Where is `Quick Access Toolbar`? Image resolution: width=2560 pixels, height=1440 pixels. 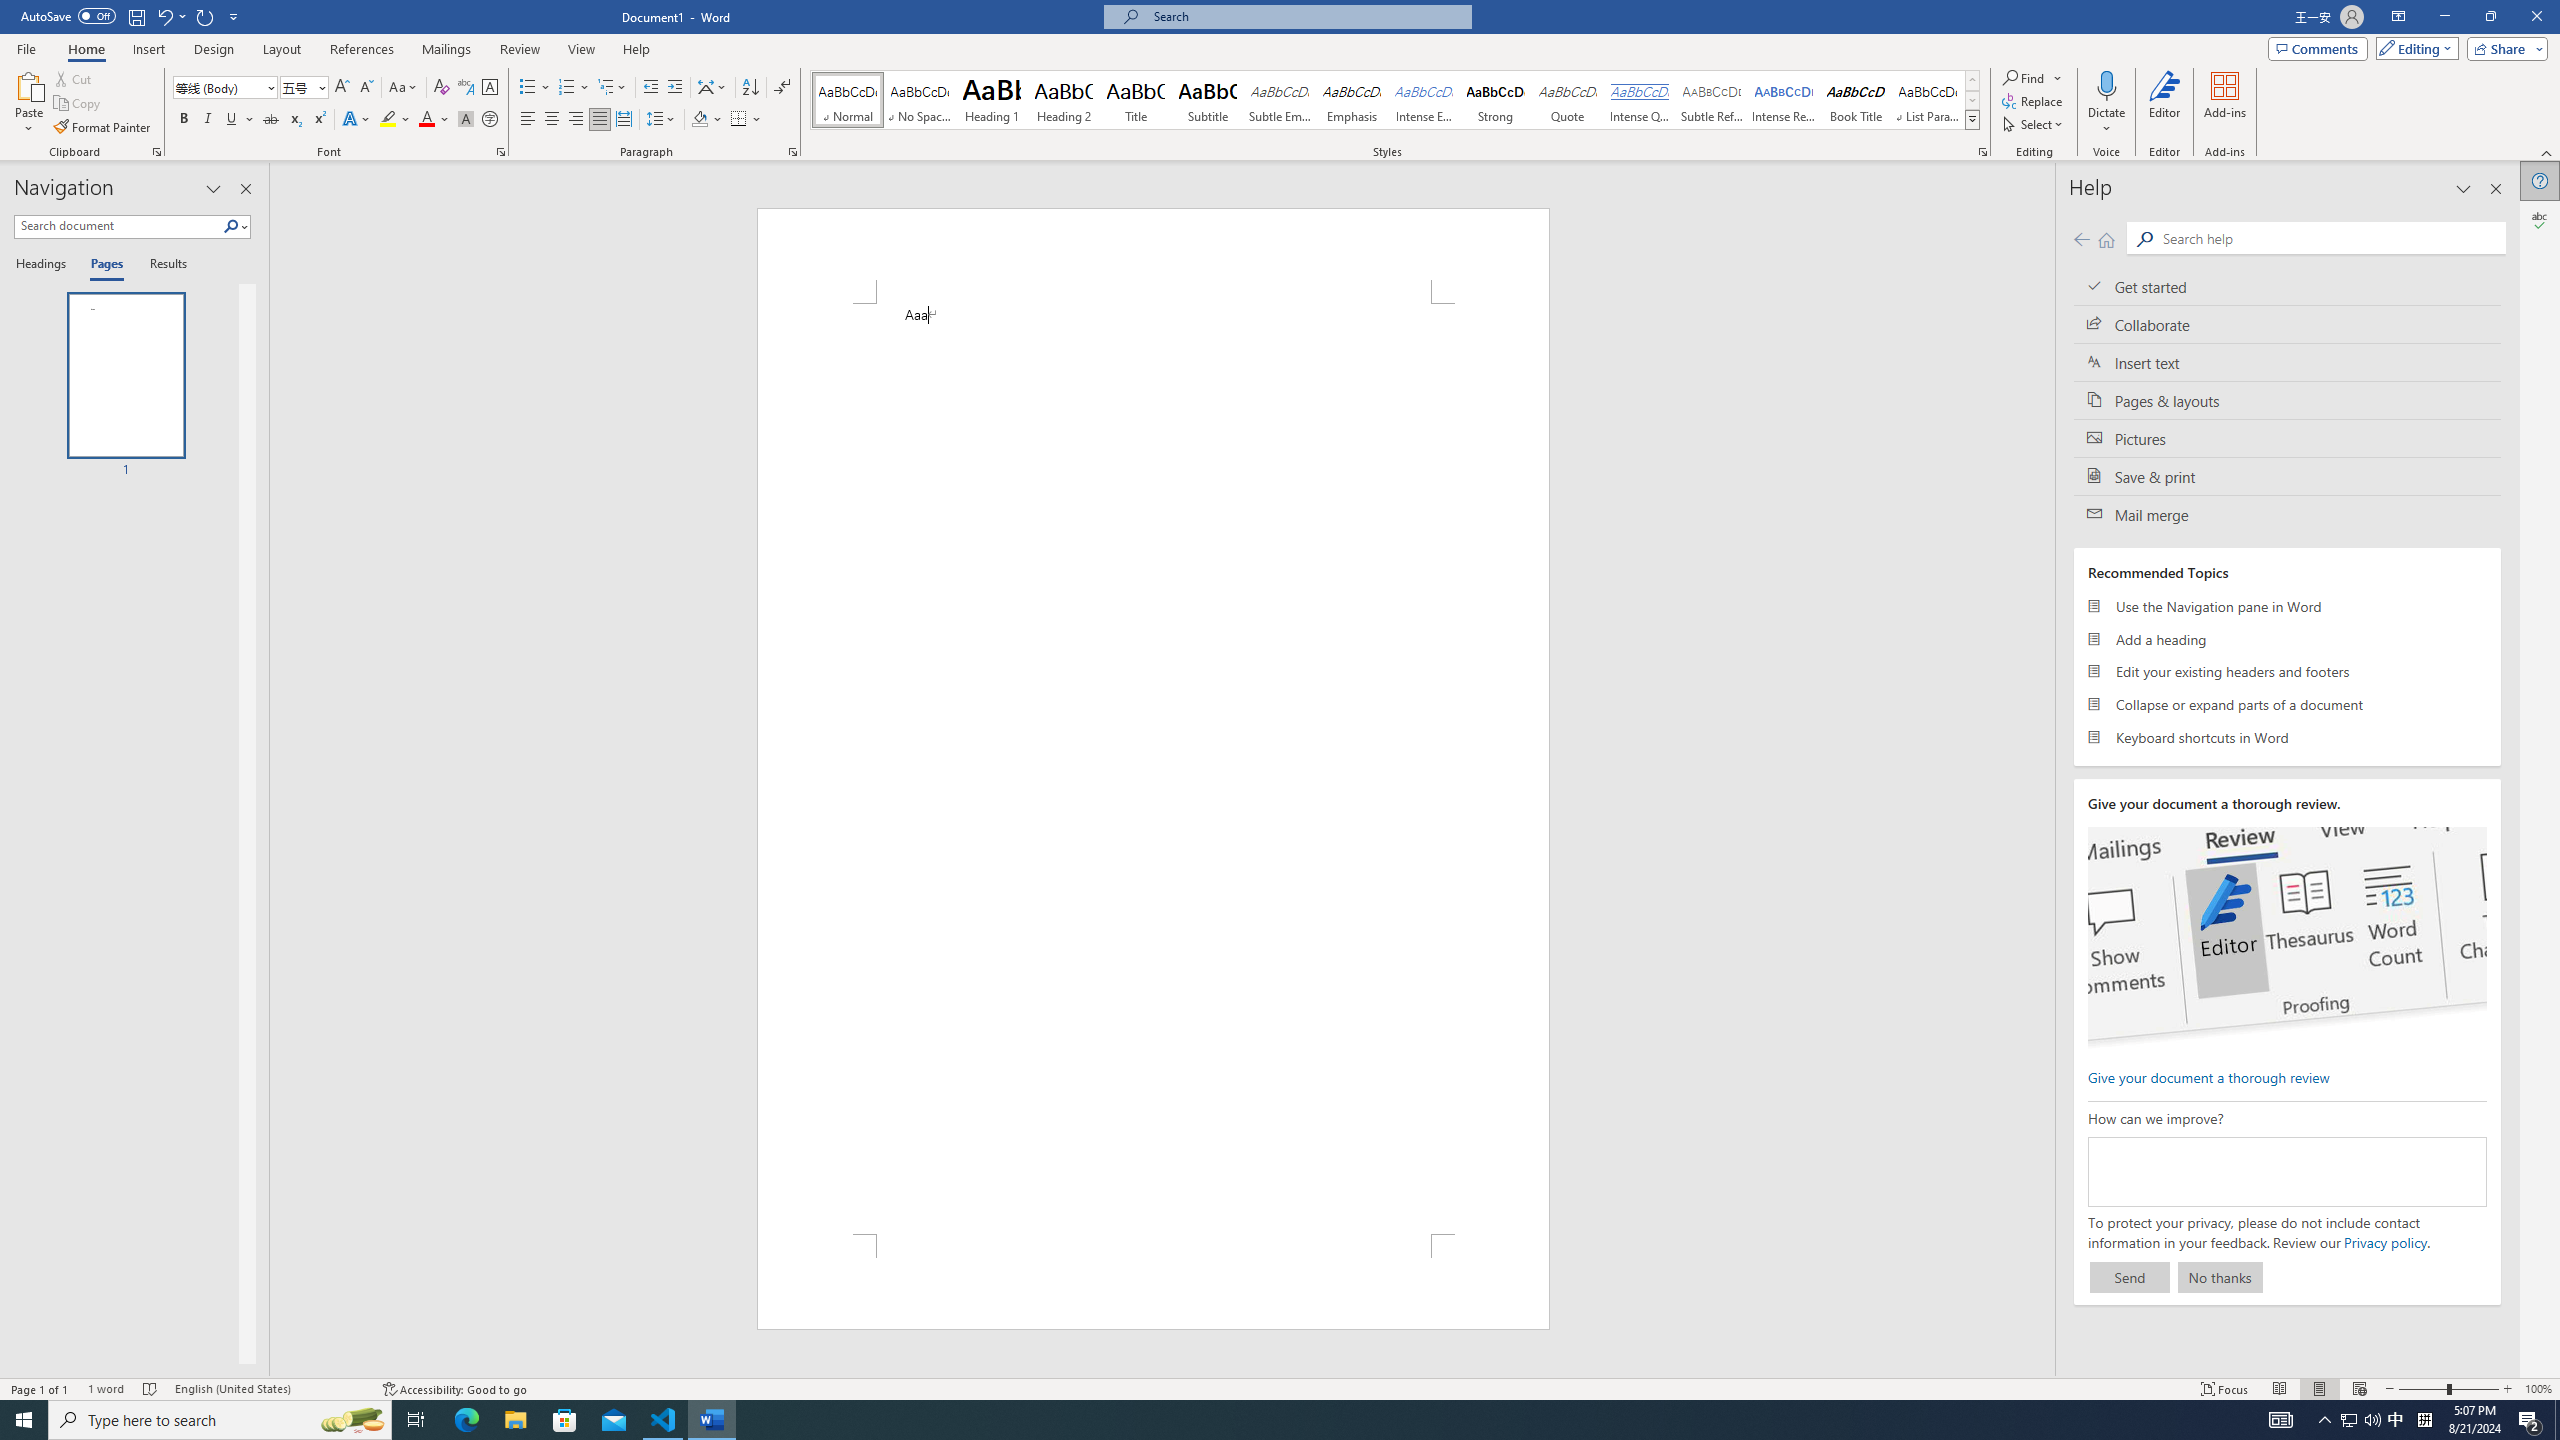 Quick Access Toolbar is located at coordinates (132, 17).